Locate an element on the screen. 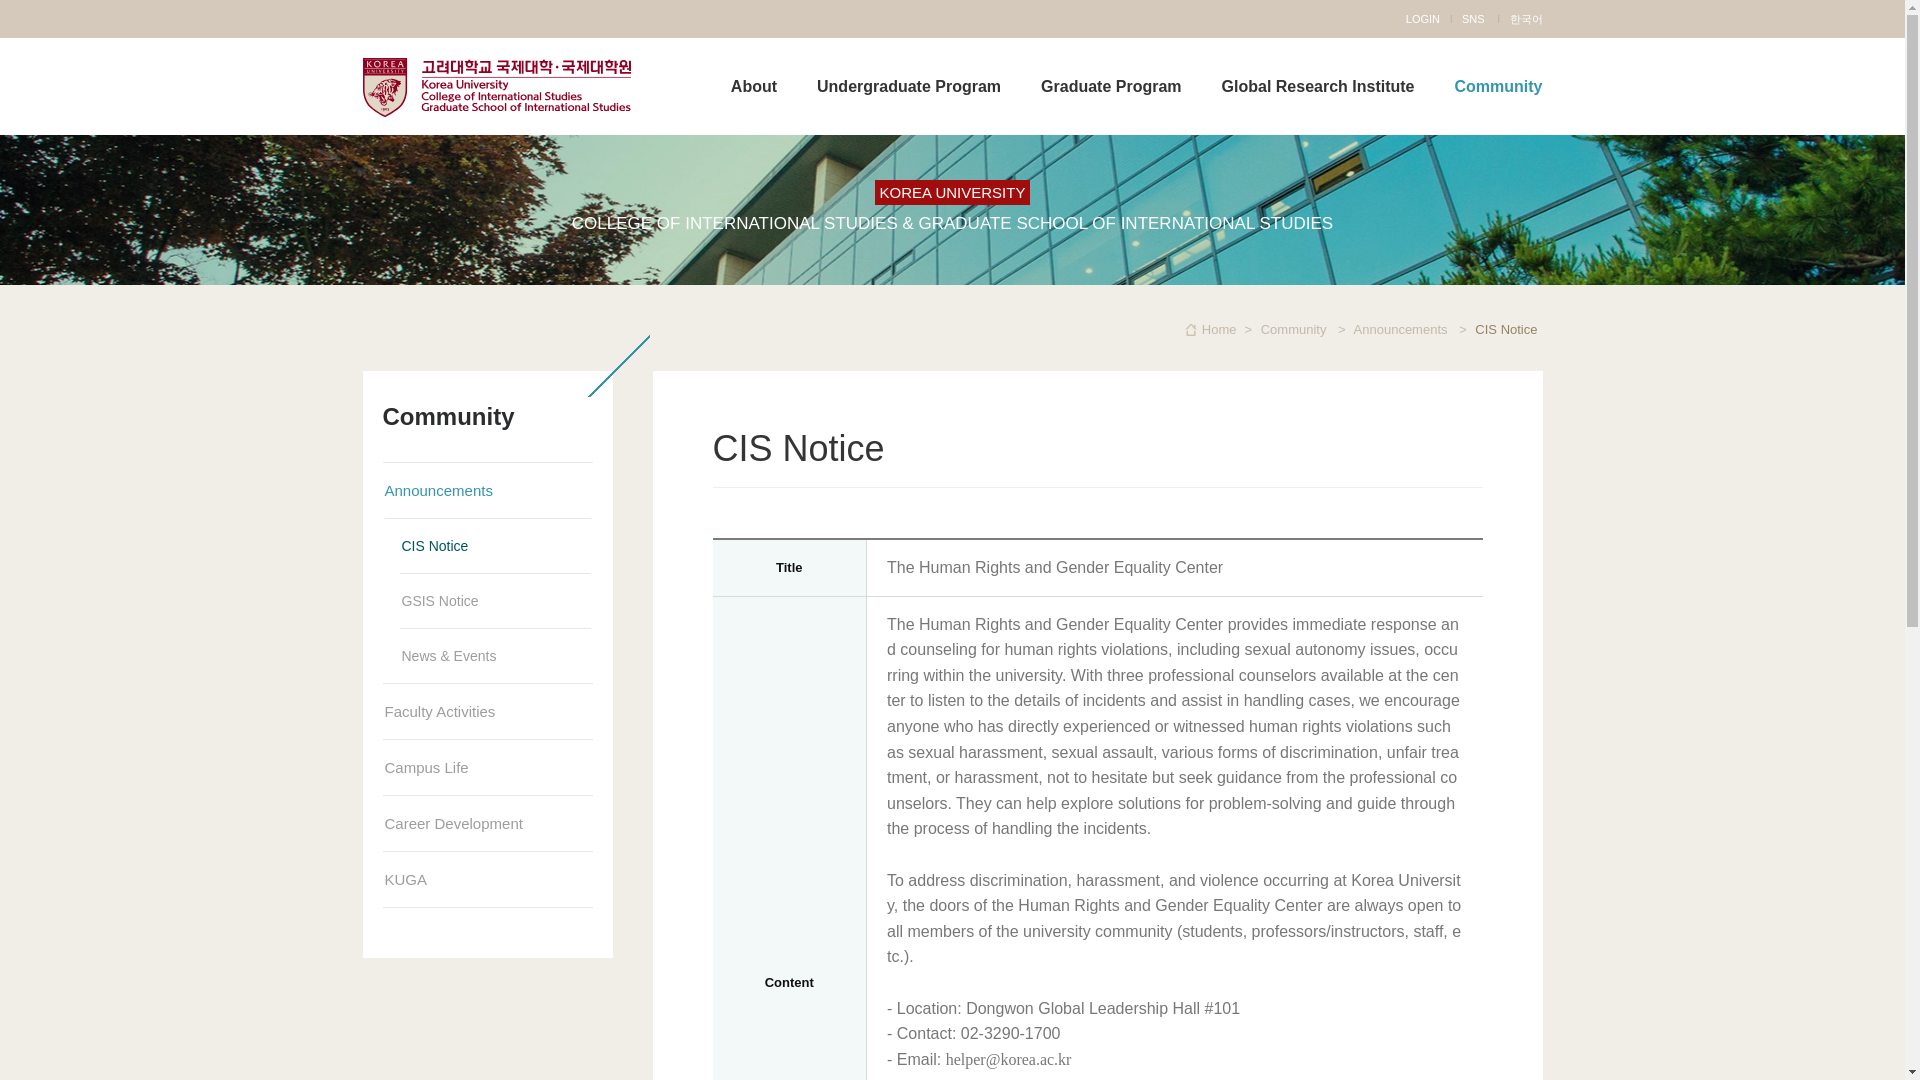 This screenshot has height=1080, width=1920. Undergraduate Program is located at coordinates (908, 86).